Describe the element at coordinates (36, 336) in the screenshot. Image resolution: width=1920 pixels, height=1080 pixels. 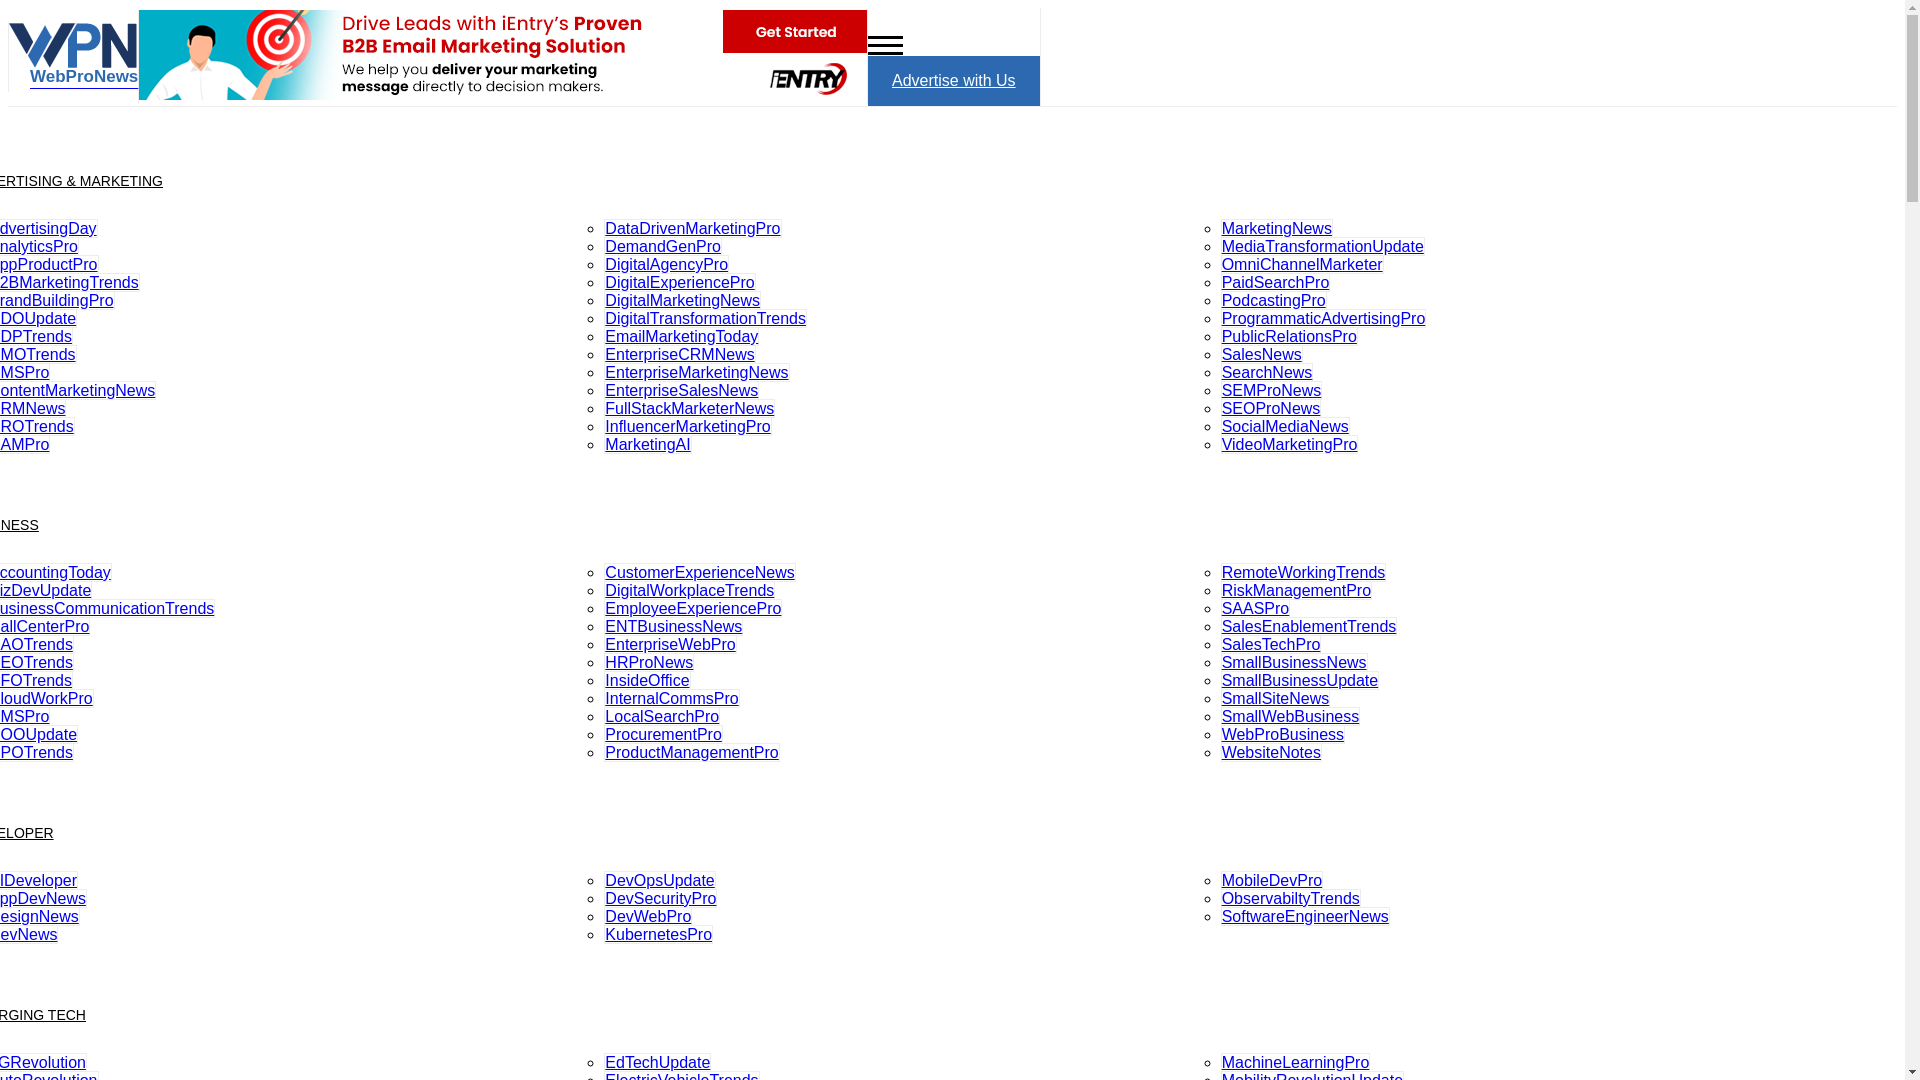
I see `CDPTrends` at that location.